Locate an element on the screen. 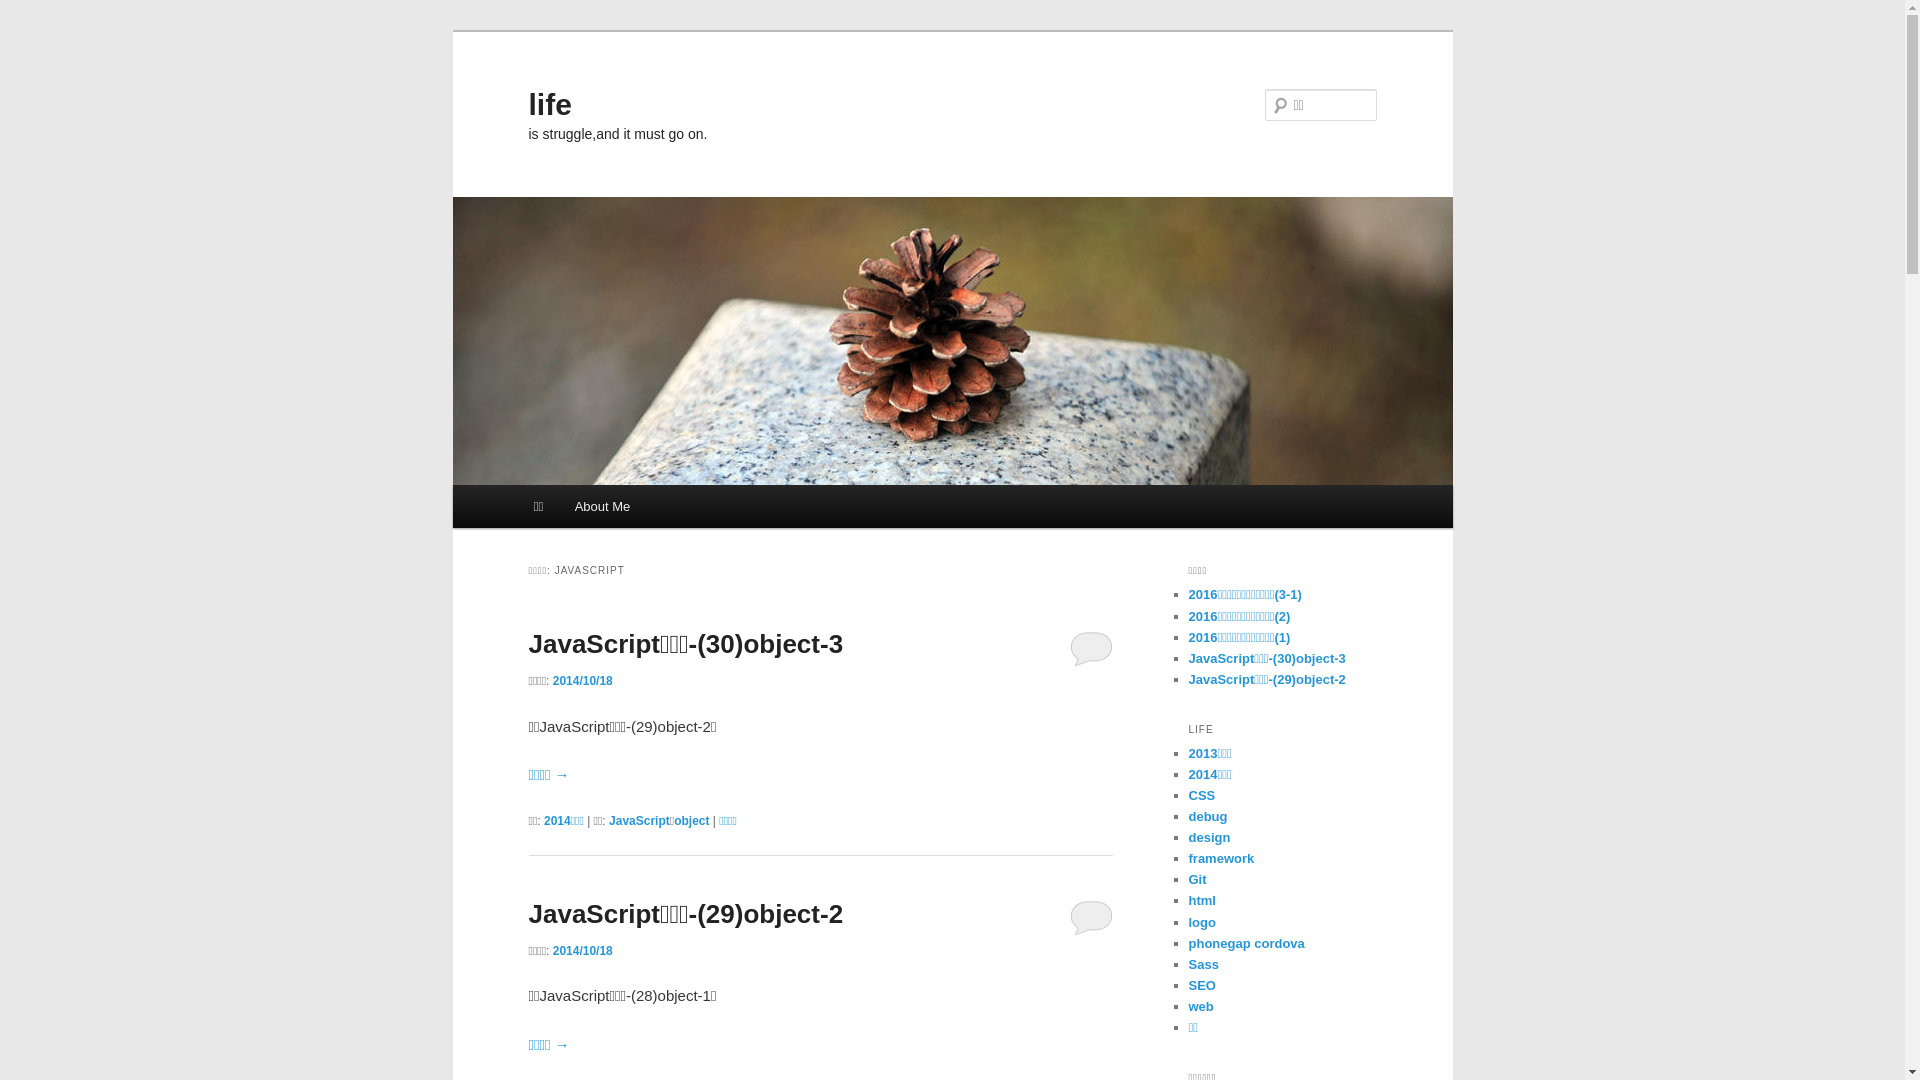  web is located at coordinates (1200, 1006).